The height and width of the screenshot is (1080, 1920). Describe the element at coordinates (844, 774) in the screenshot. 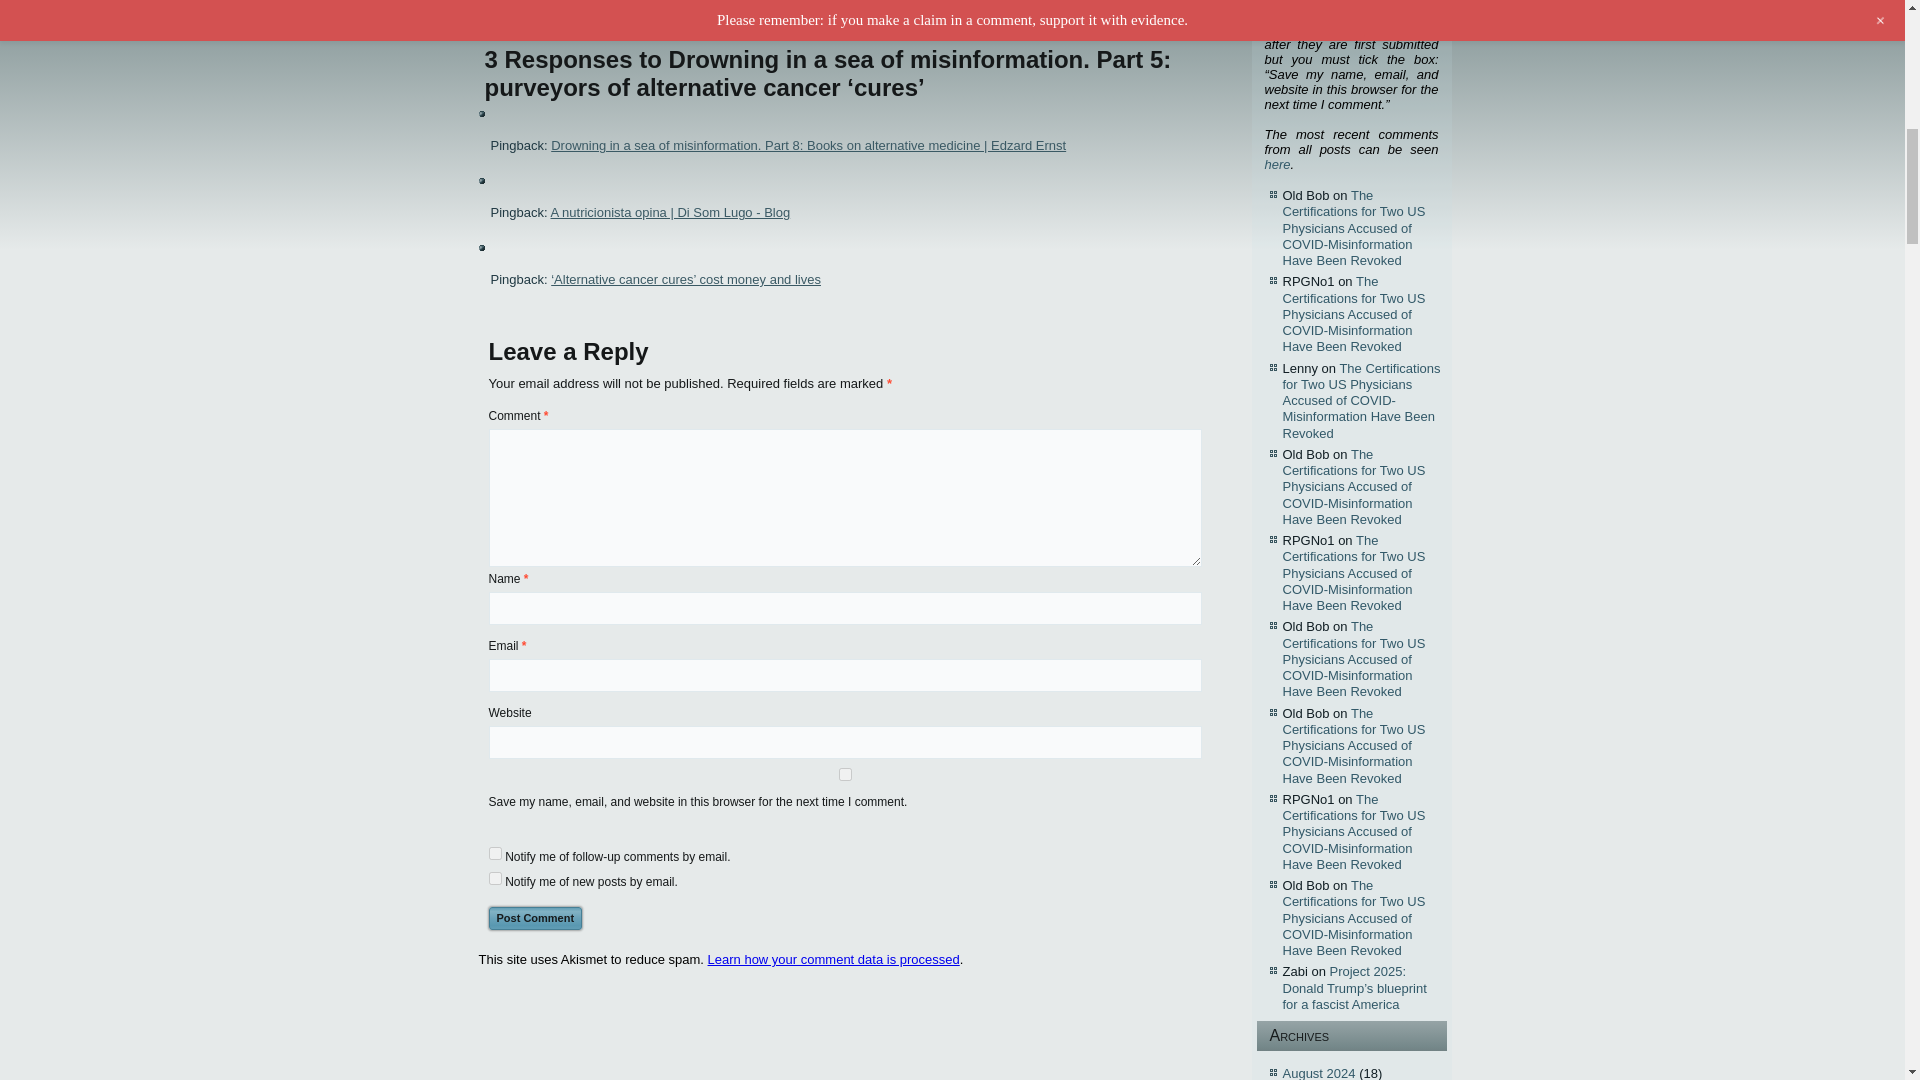

I see `yes` at that location.